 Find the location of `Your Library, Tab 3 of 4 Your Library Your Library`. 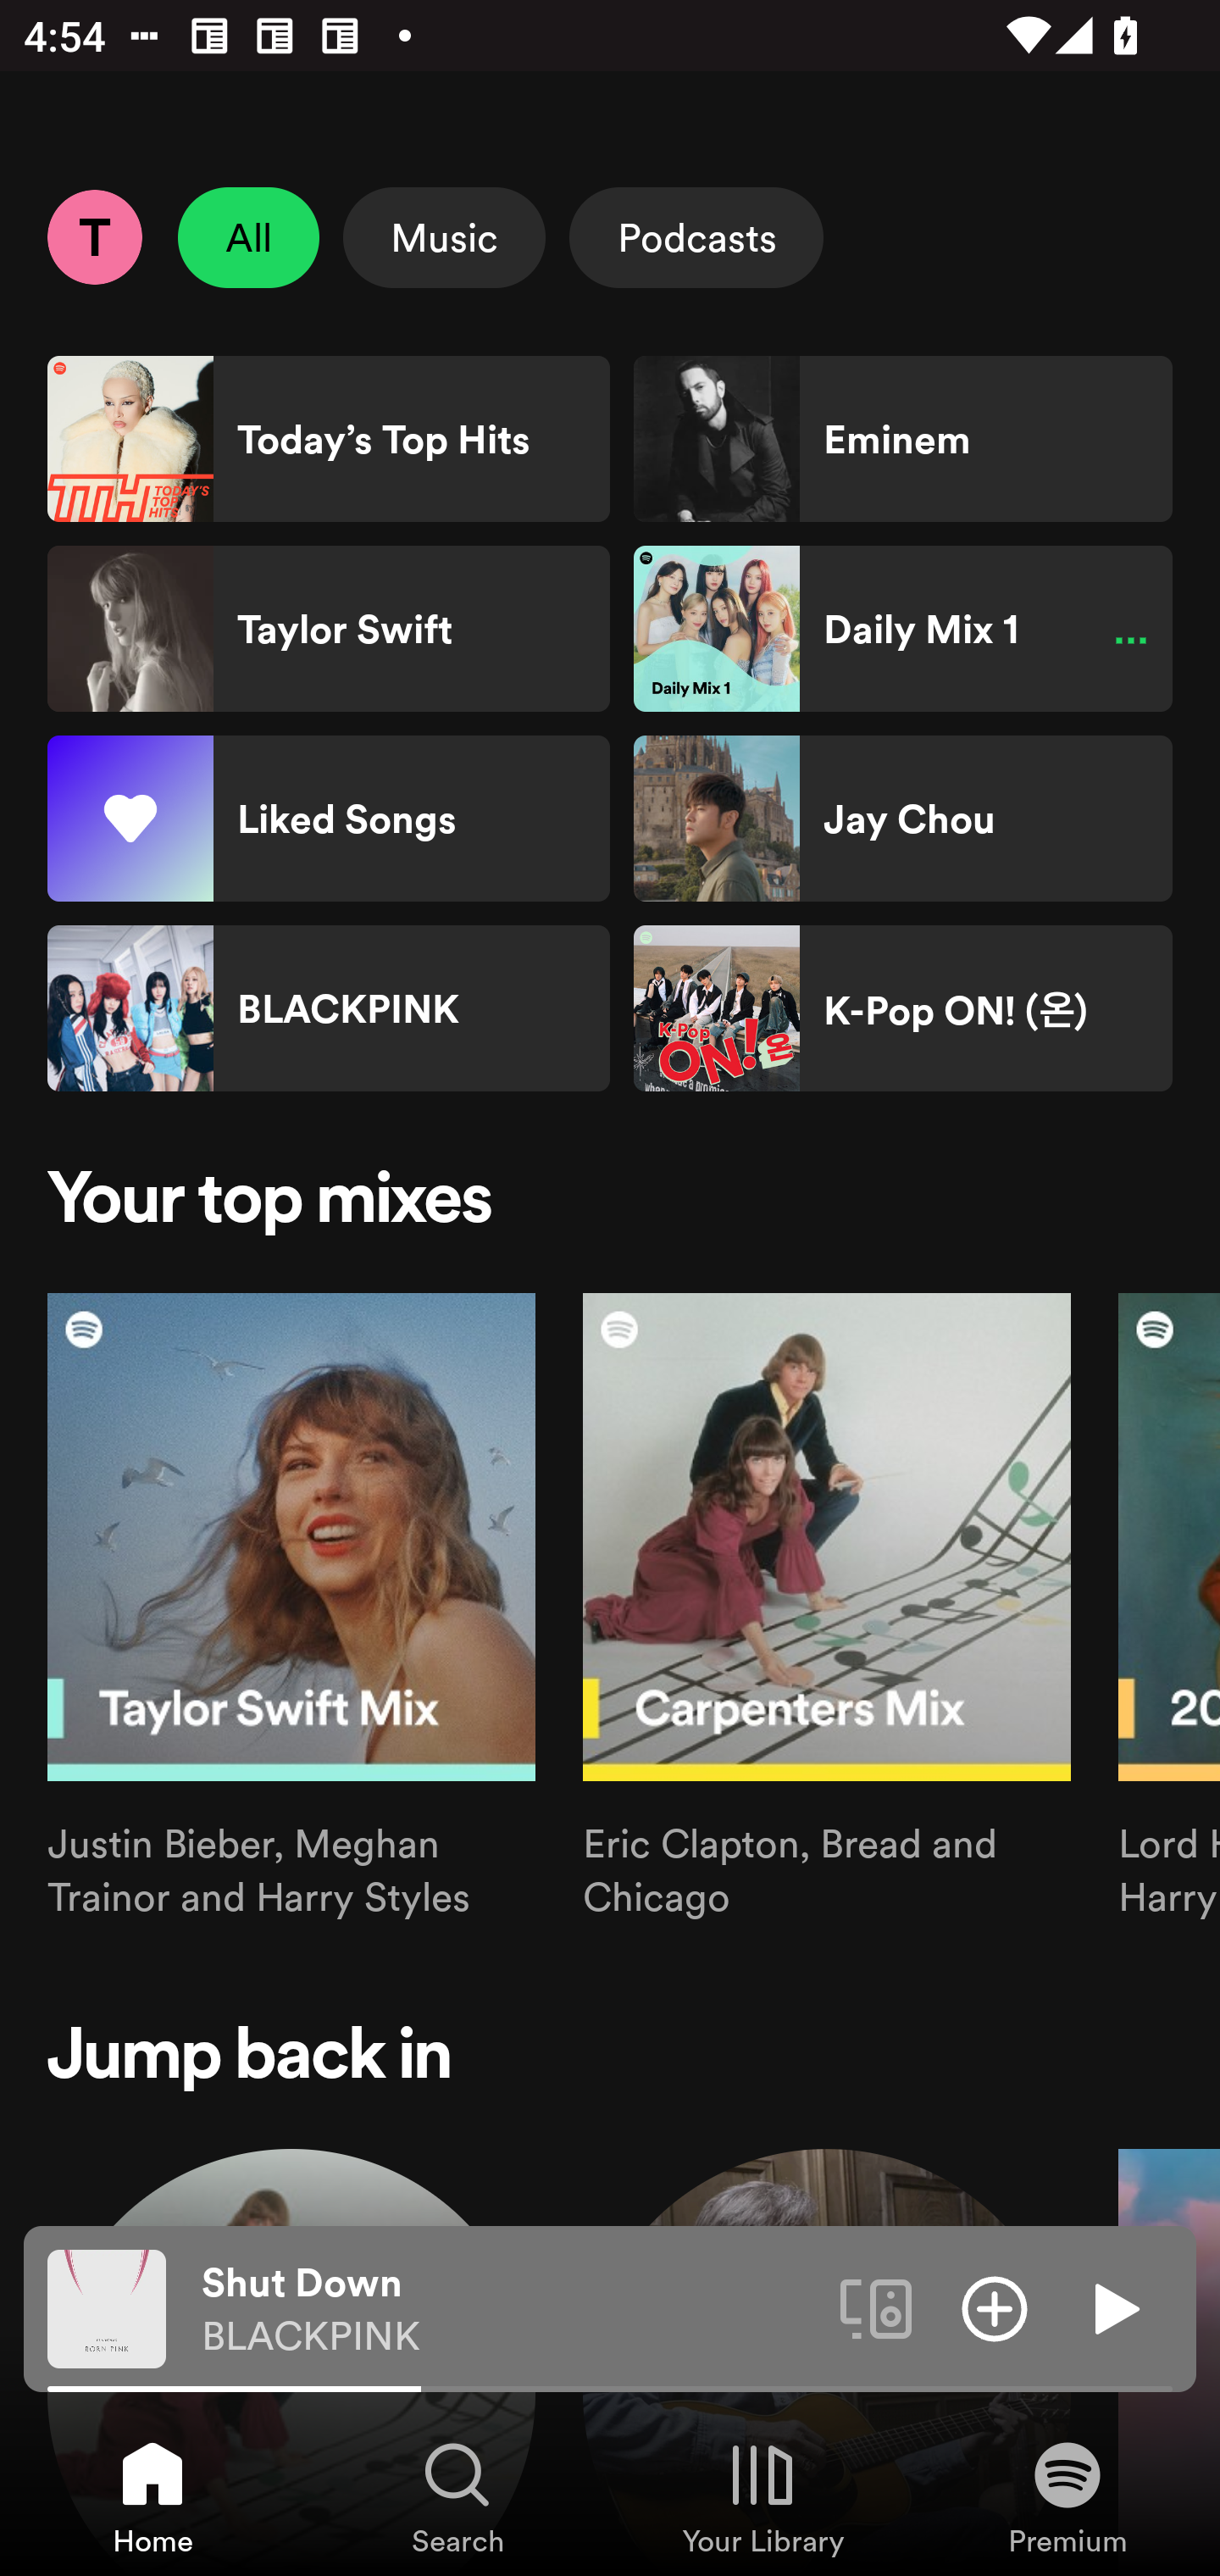

Your Library, Tab 3 of 4 Your Library Your Library is located at coordinates (762, 2496).